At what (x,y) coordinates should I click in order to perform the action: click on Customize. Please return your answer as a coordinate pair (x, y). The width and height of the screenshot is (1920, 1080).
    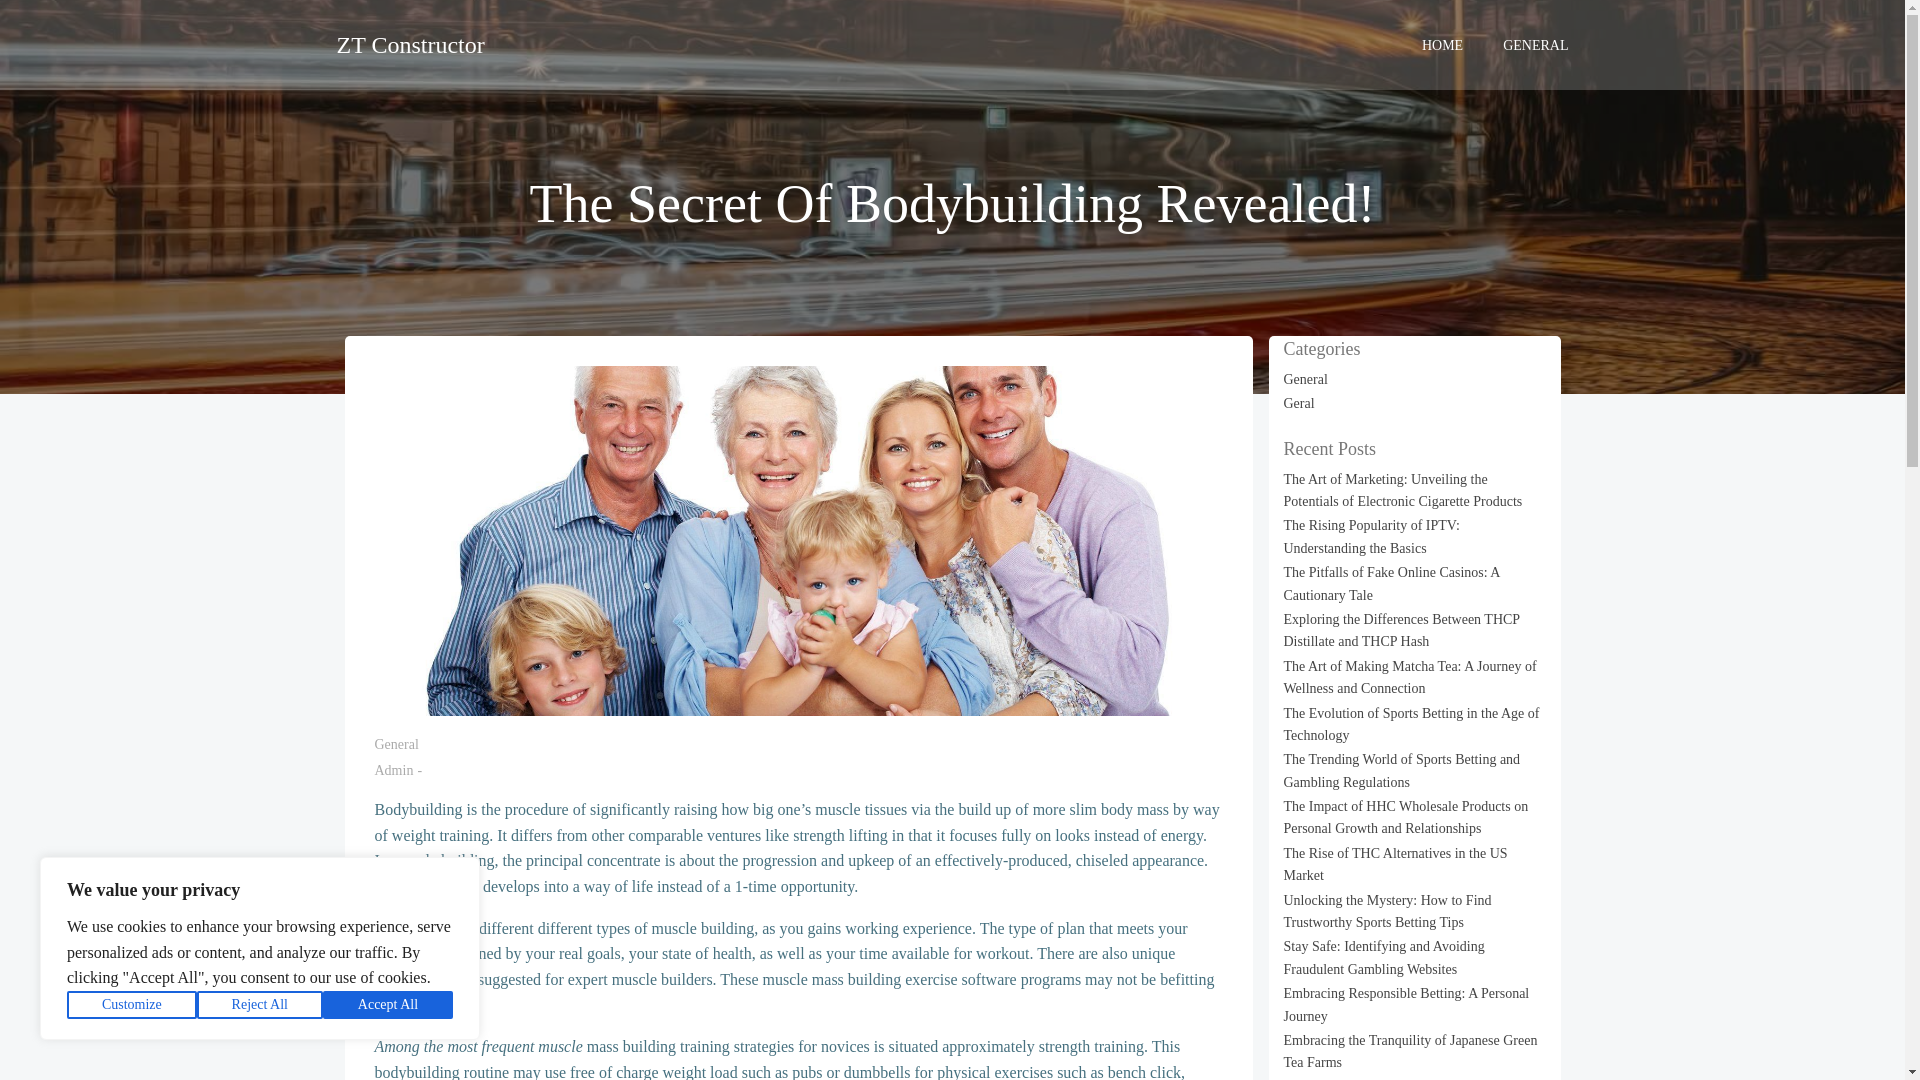
    Looking at the image, I should click on (132, 1005).